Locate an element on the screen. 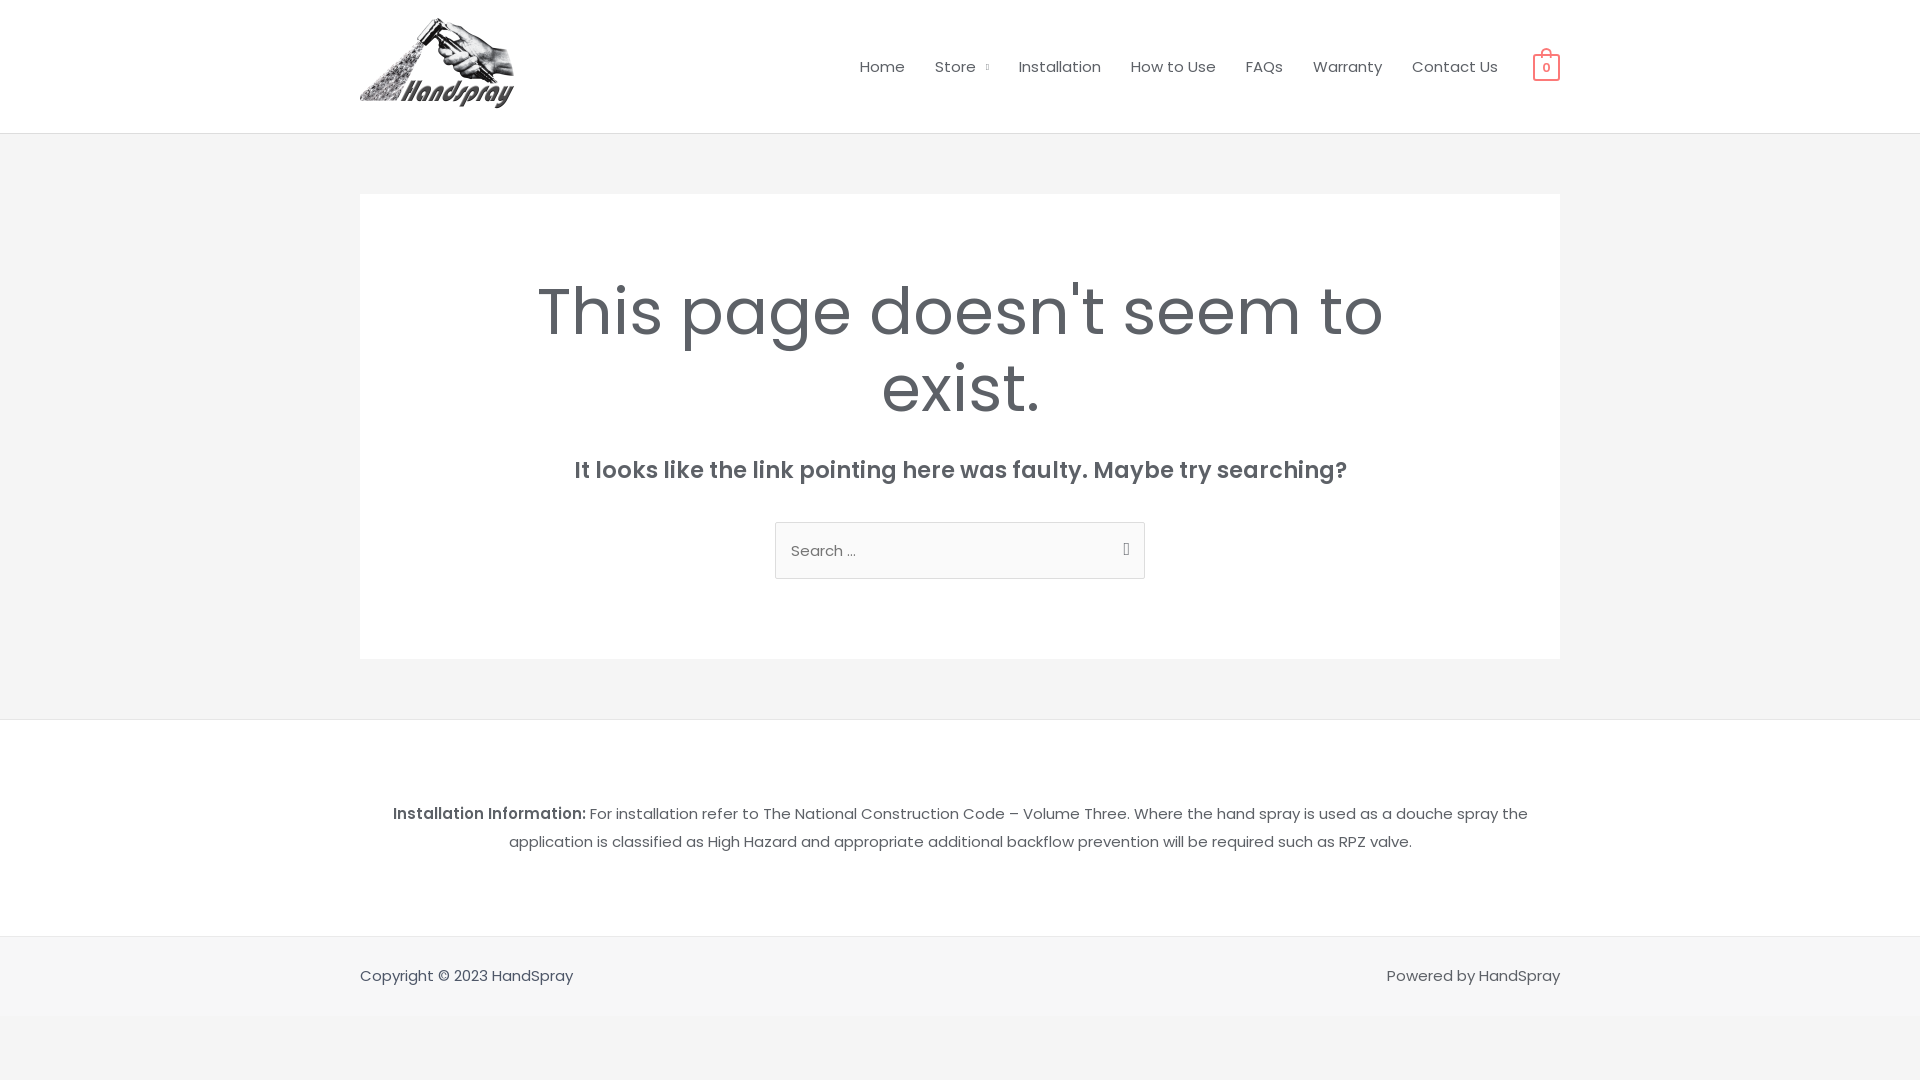 The width and height of the screenshot is (1920, 1080). Store is located at coordinates (962, 67).